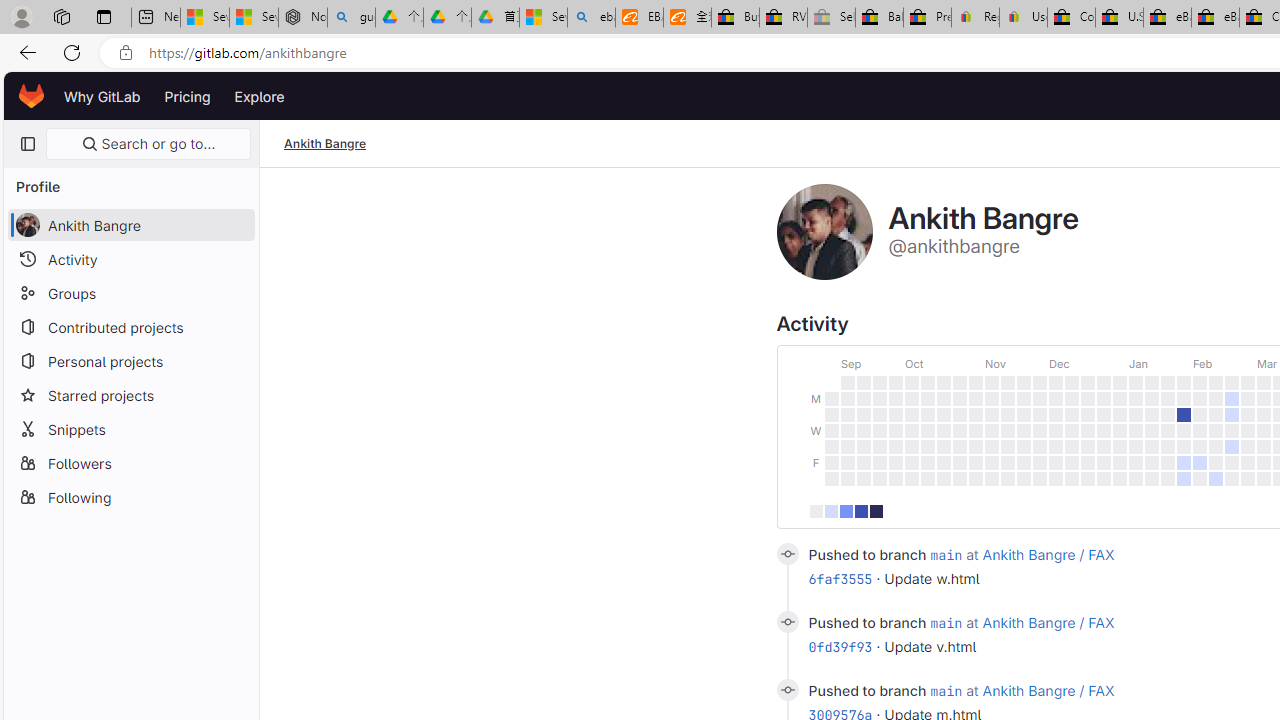 The height and width of the screenshot is (720, 1280). What do you see at coordinates (260, 96) in the screenshot?
I see `Explore` at bounding box center [260, 96].